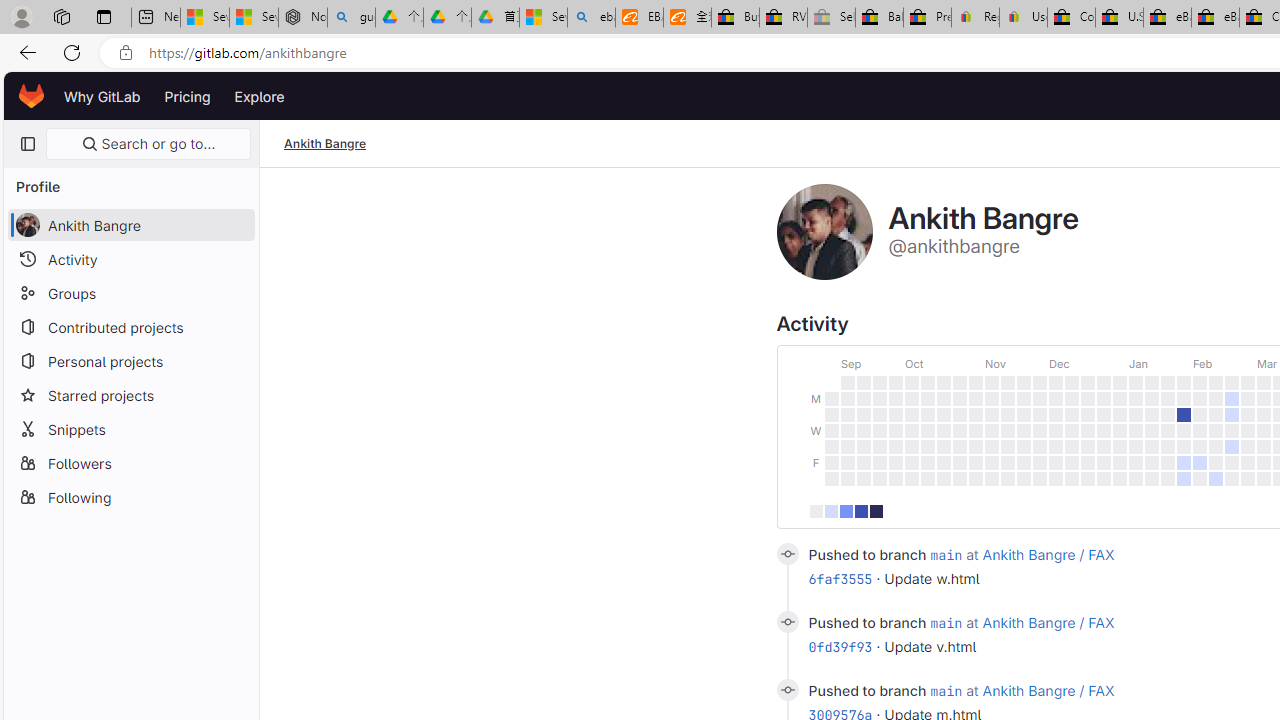 The height and width of the screenshot is (720, 1280). What do you see at coordinates (260, 96) in the screenshot?
I see `Explore` at bounding box center [260, 96].